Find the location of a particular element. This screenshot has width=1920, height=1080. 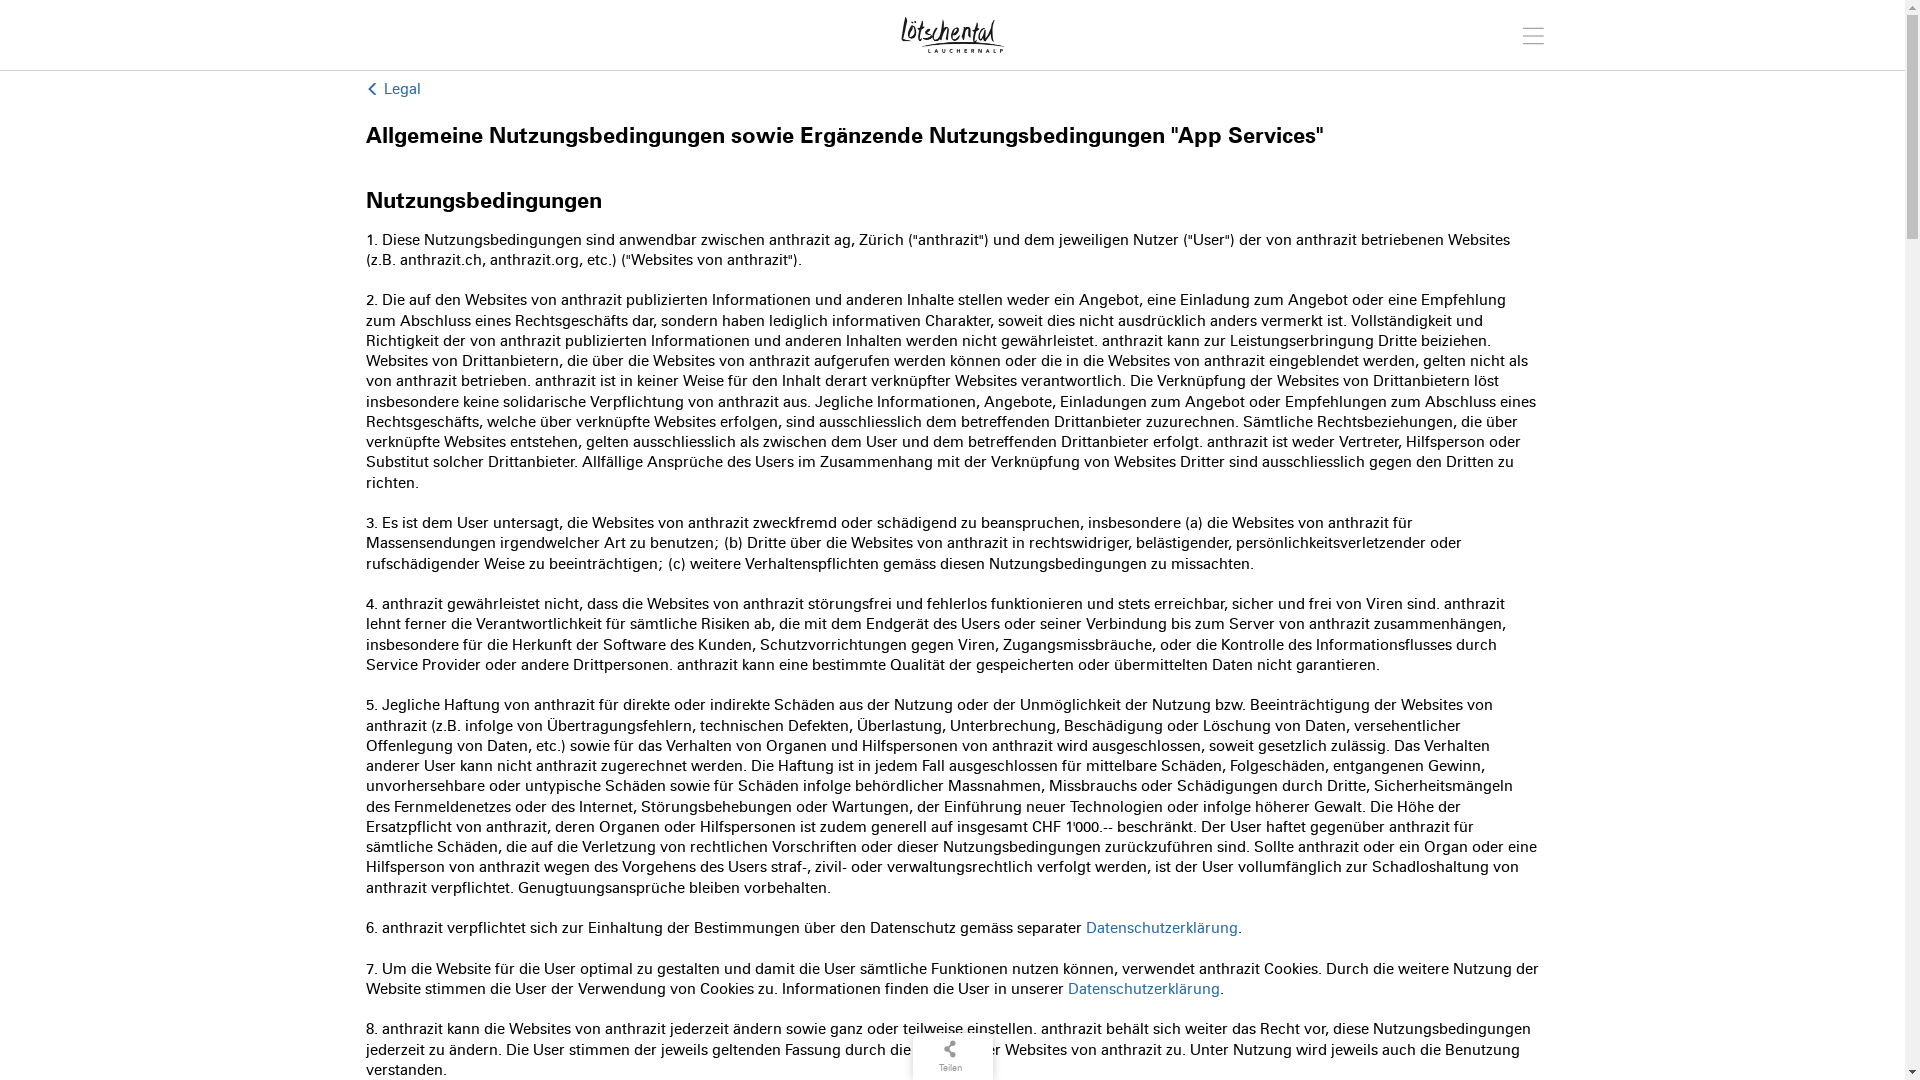

Teilen is located at coordinates (950, 1056).